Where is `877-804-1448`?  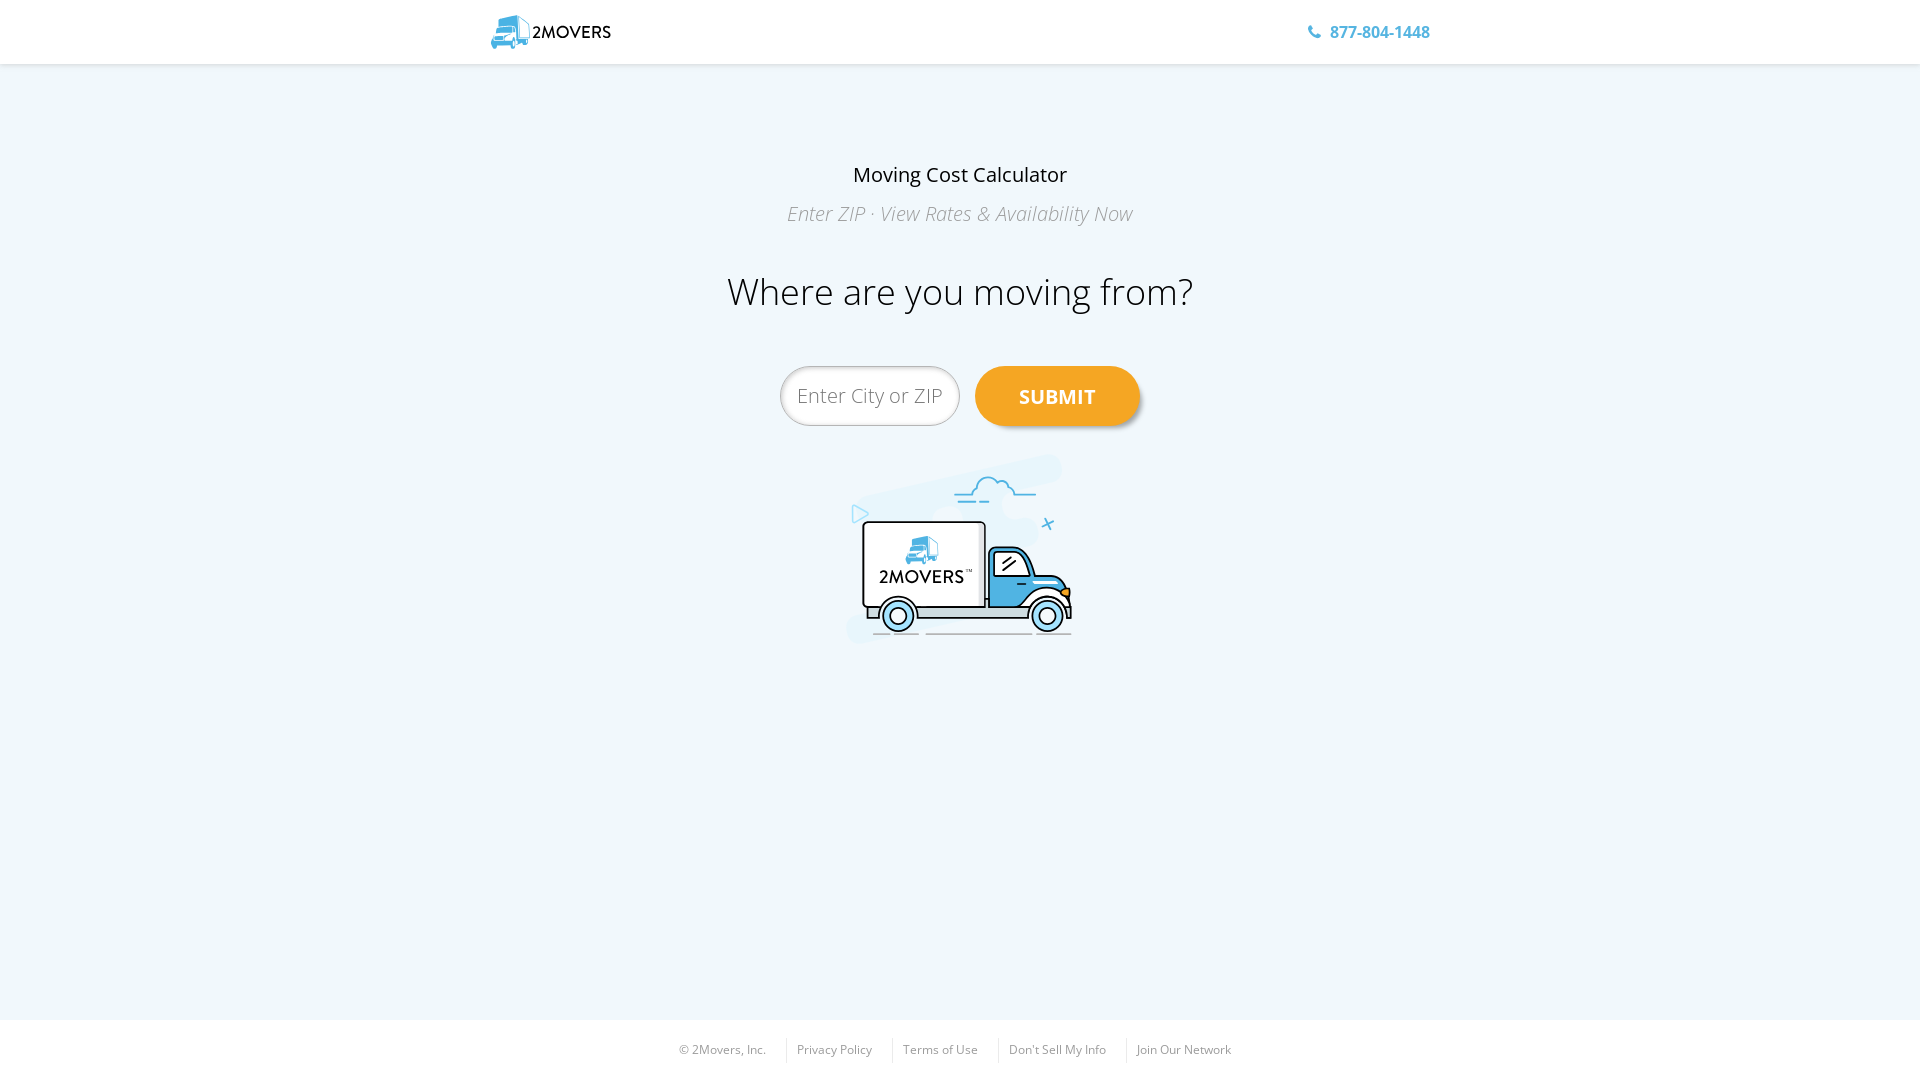 877-804-1448 is located at coordinates (1369, 32).